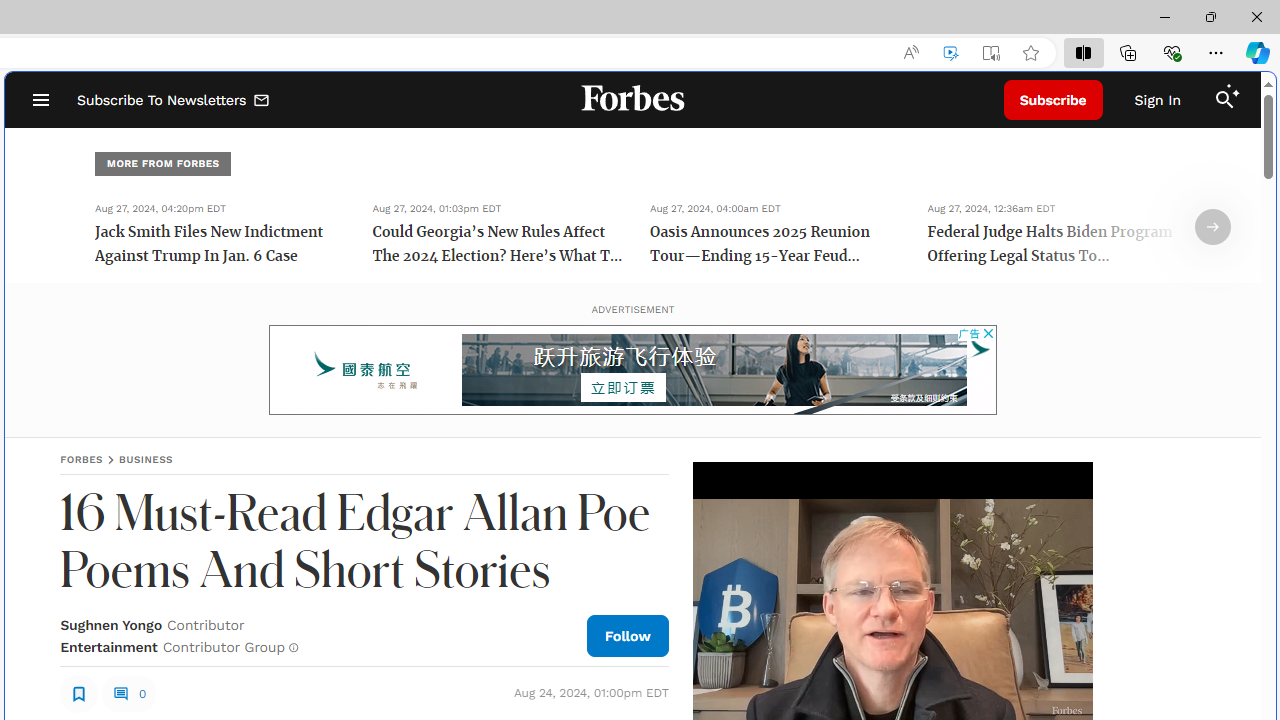 The height and width of the screenshot is (720, 1280). Describe the element at coordinates (79, 692) in the screenshot. I see `Class: sElHJWe4` at that location.